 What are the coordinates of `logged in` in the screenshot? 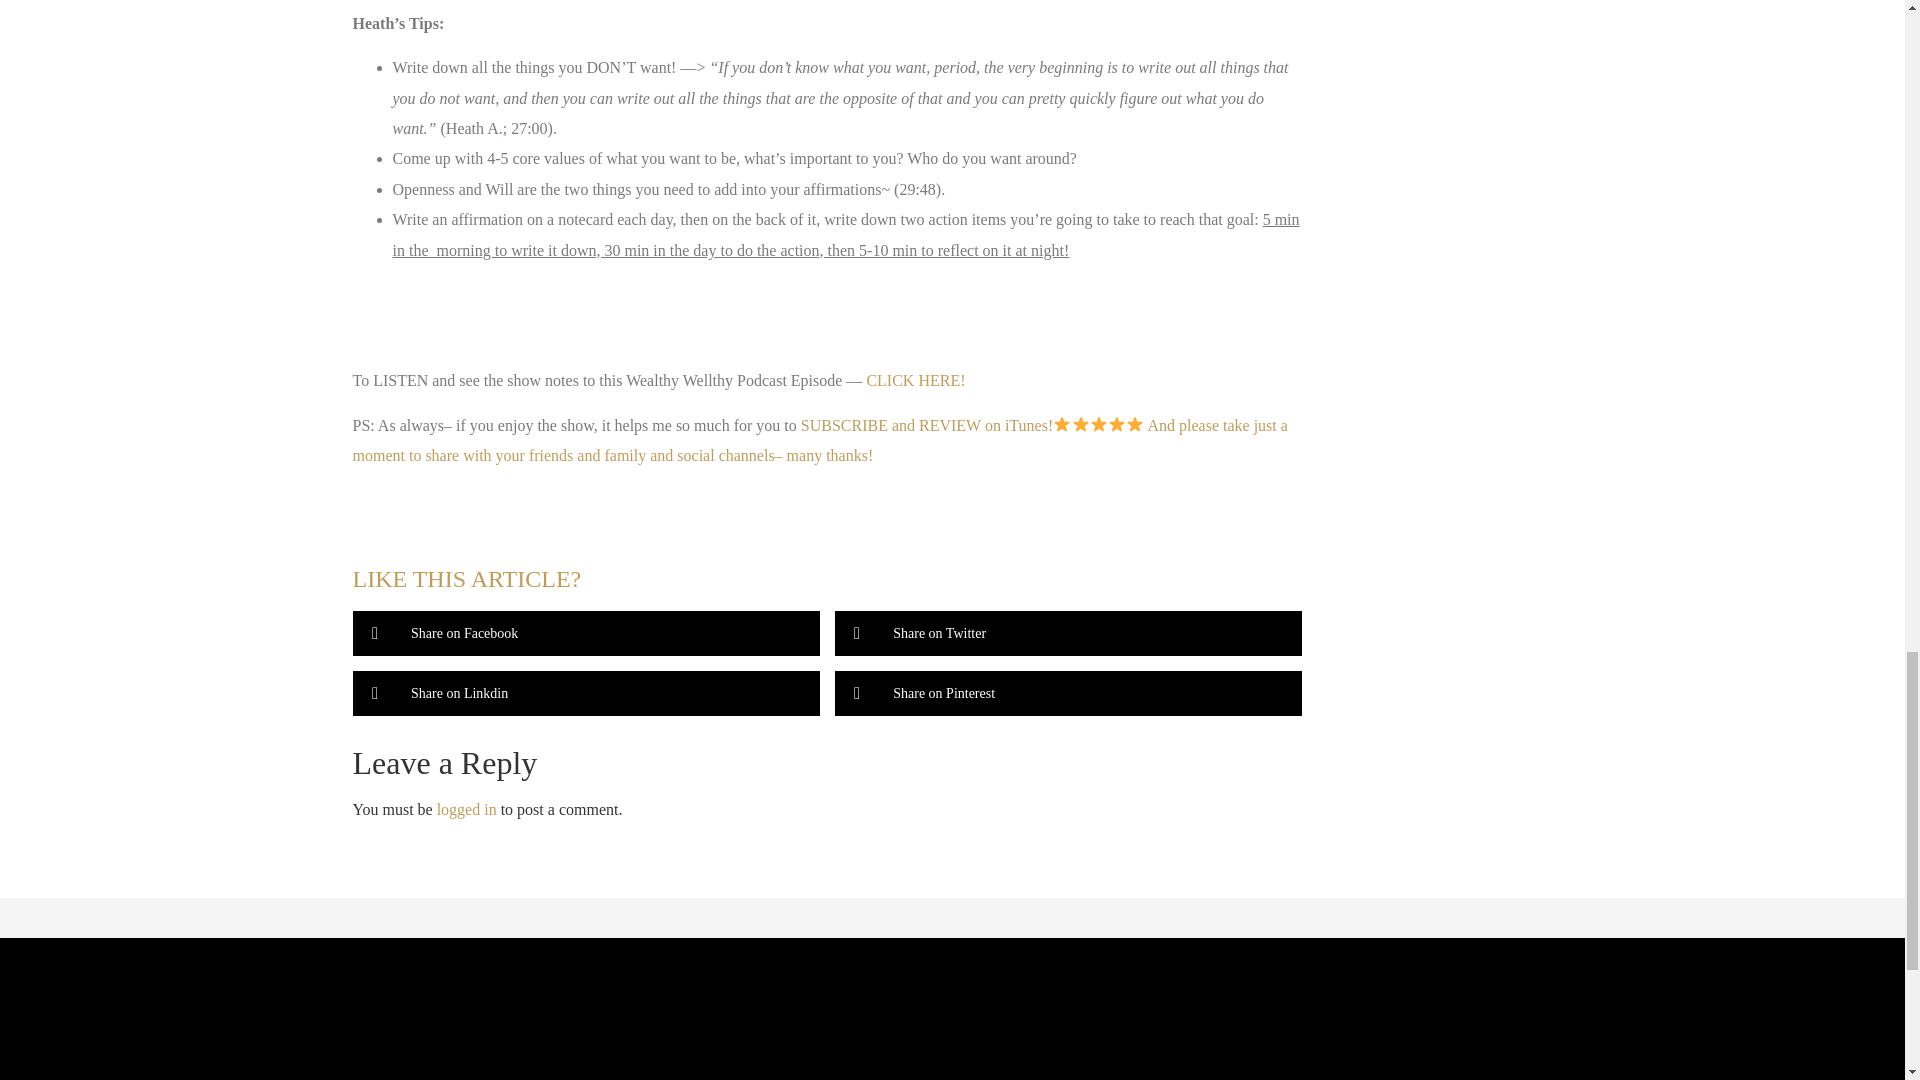 It's located at (467, 809).